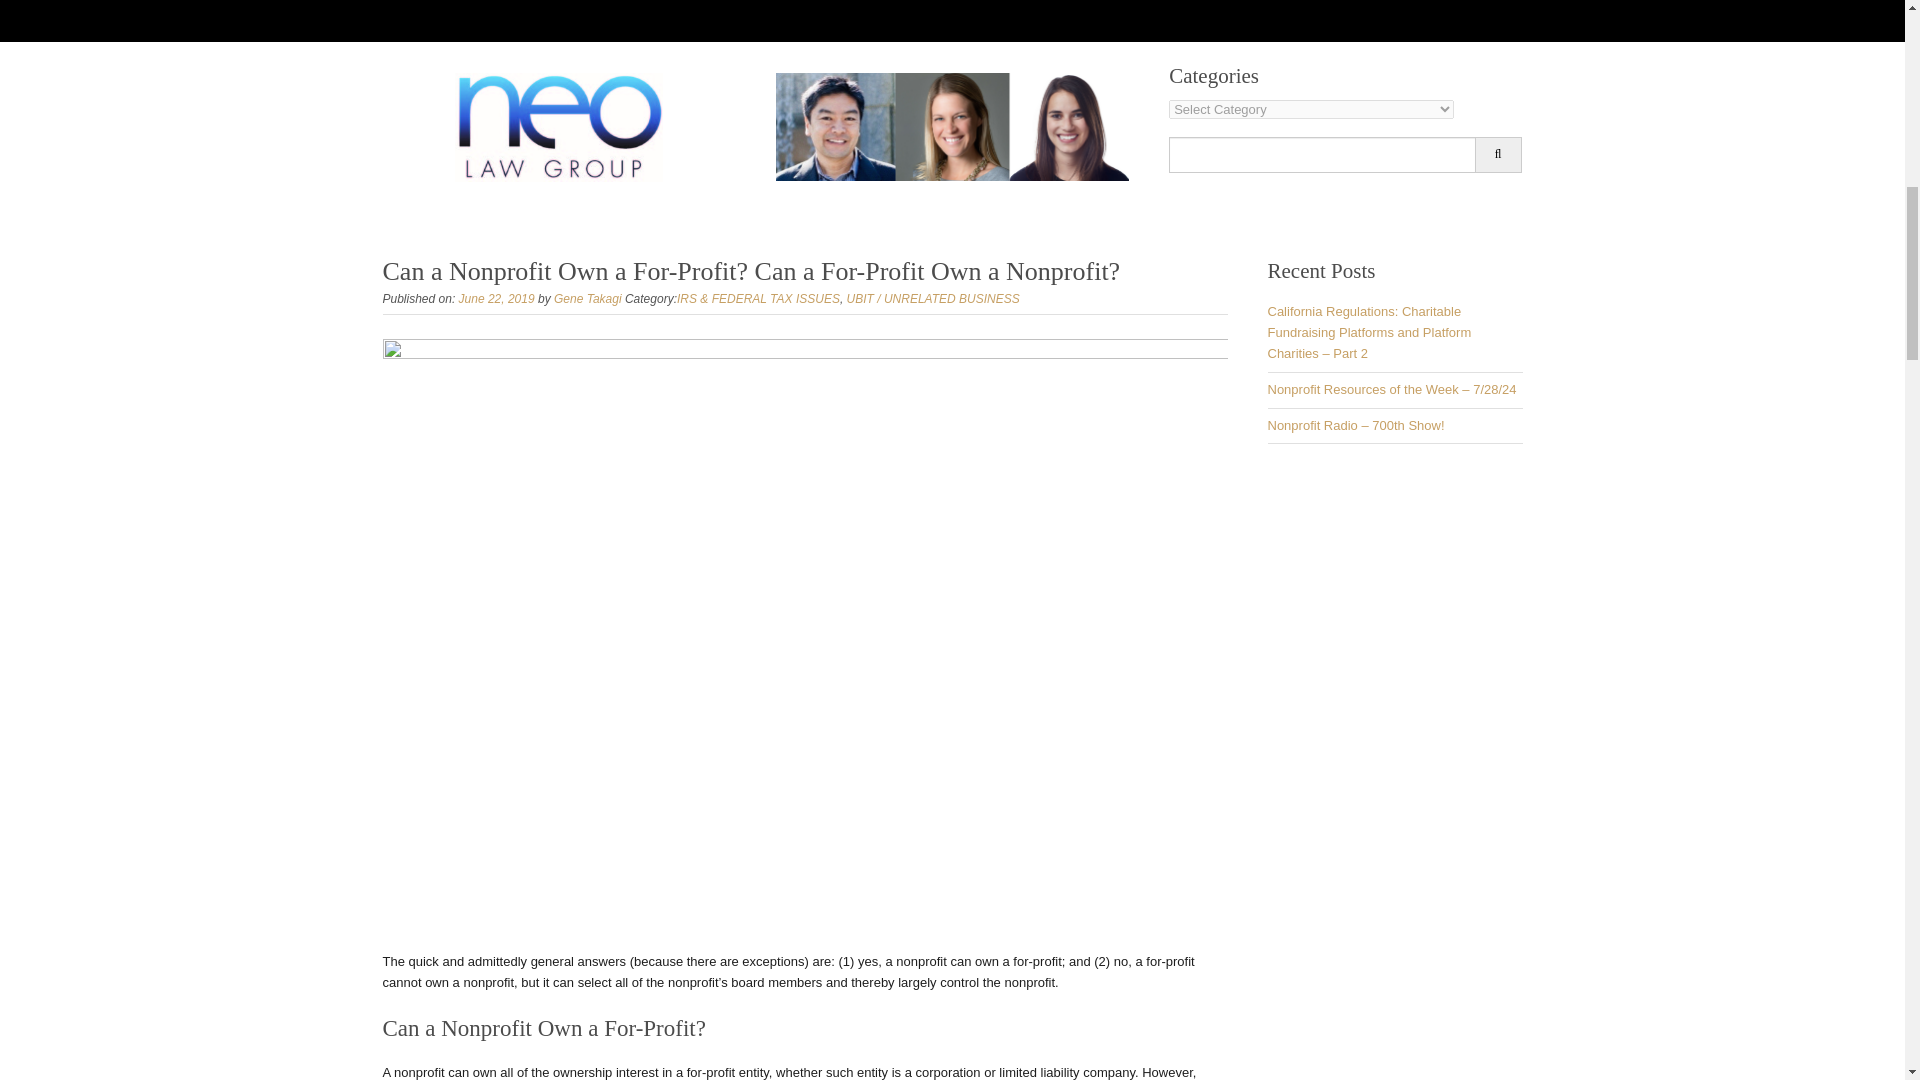 This screenshot has width=1920, height=1080. What do you see at coordinates (588, 298) in the screenshot?
I see `Gene Takagi` at bounding box center [588, 298].